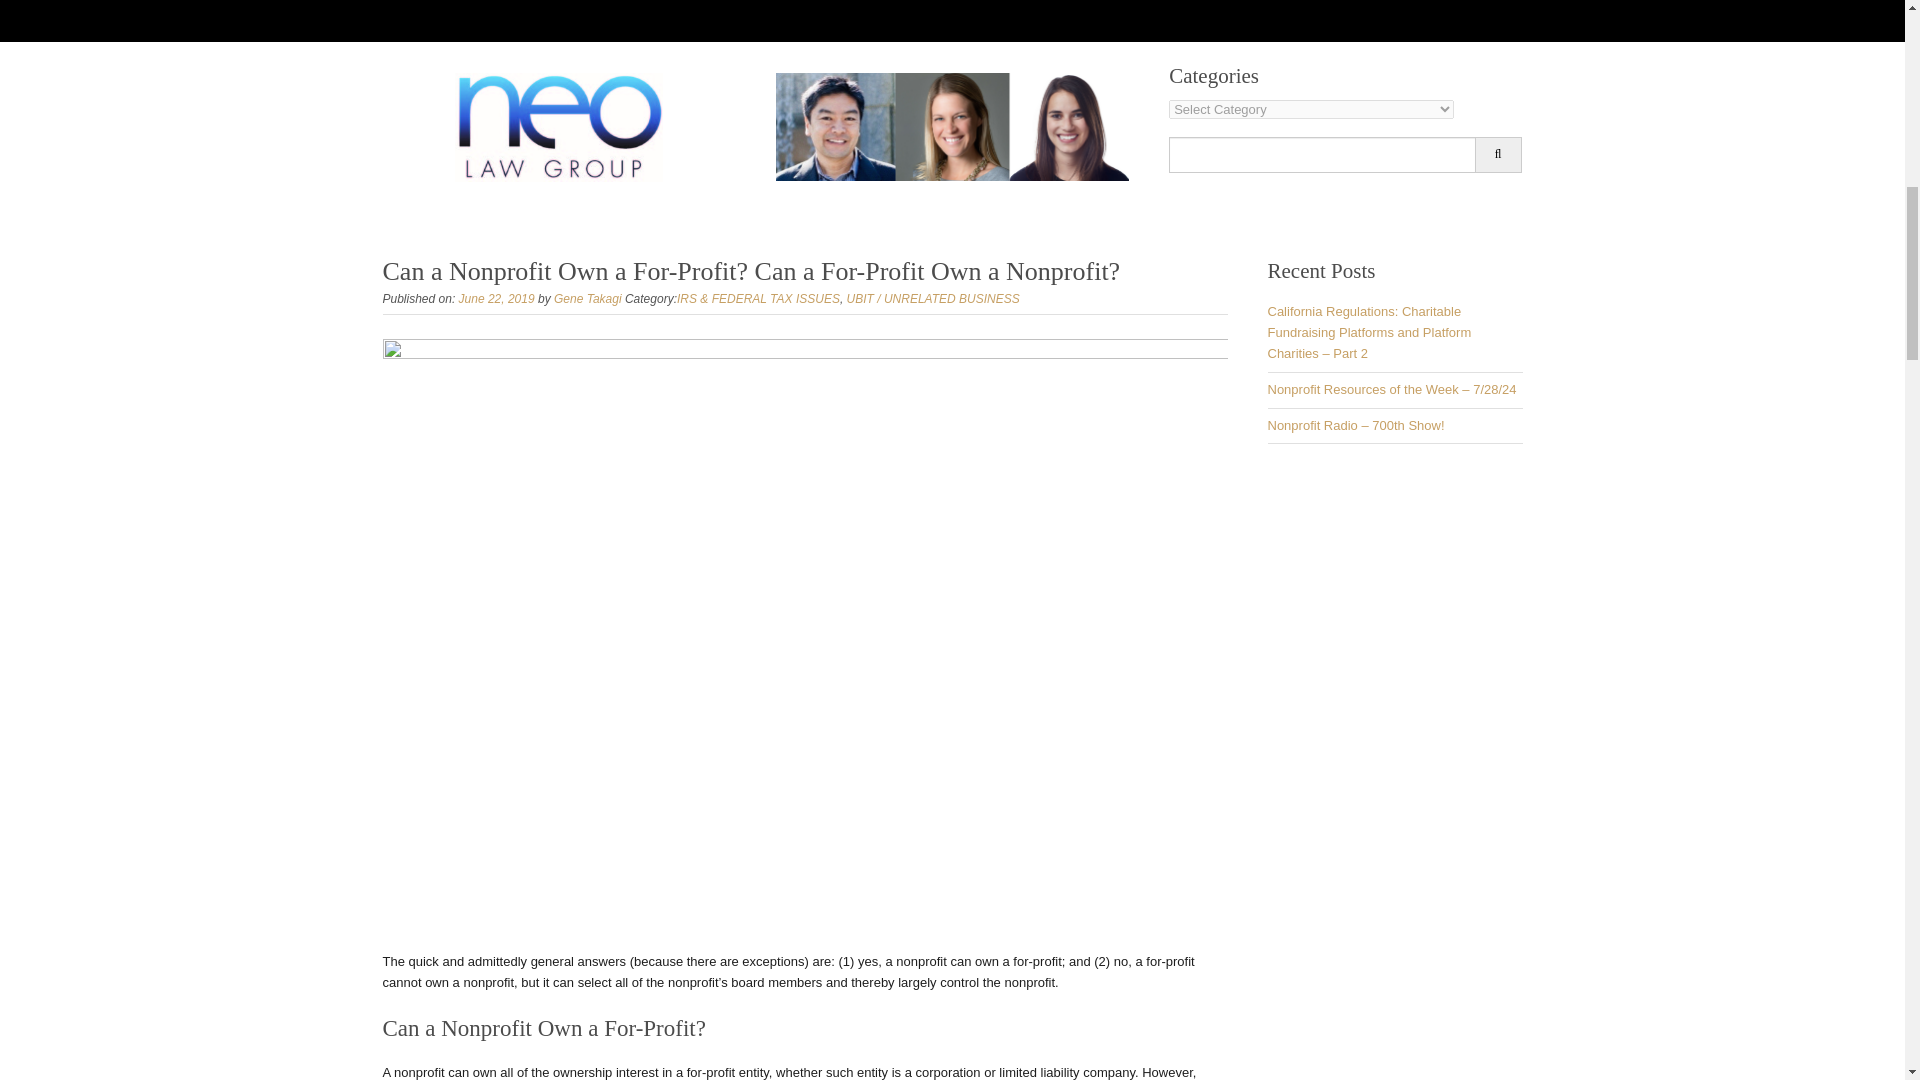 This screenshot has width=1920, height=1080. What do you see at coordinates (588, 298) in the screenshot?
I see `Gene Takagi` at bounding box center [588, 298].